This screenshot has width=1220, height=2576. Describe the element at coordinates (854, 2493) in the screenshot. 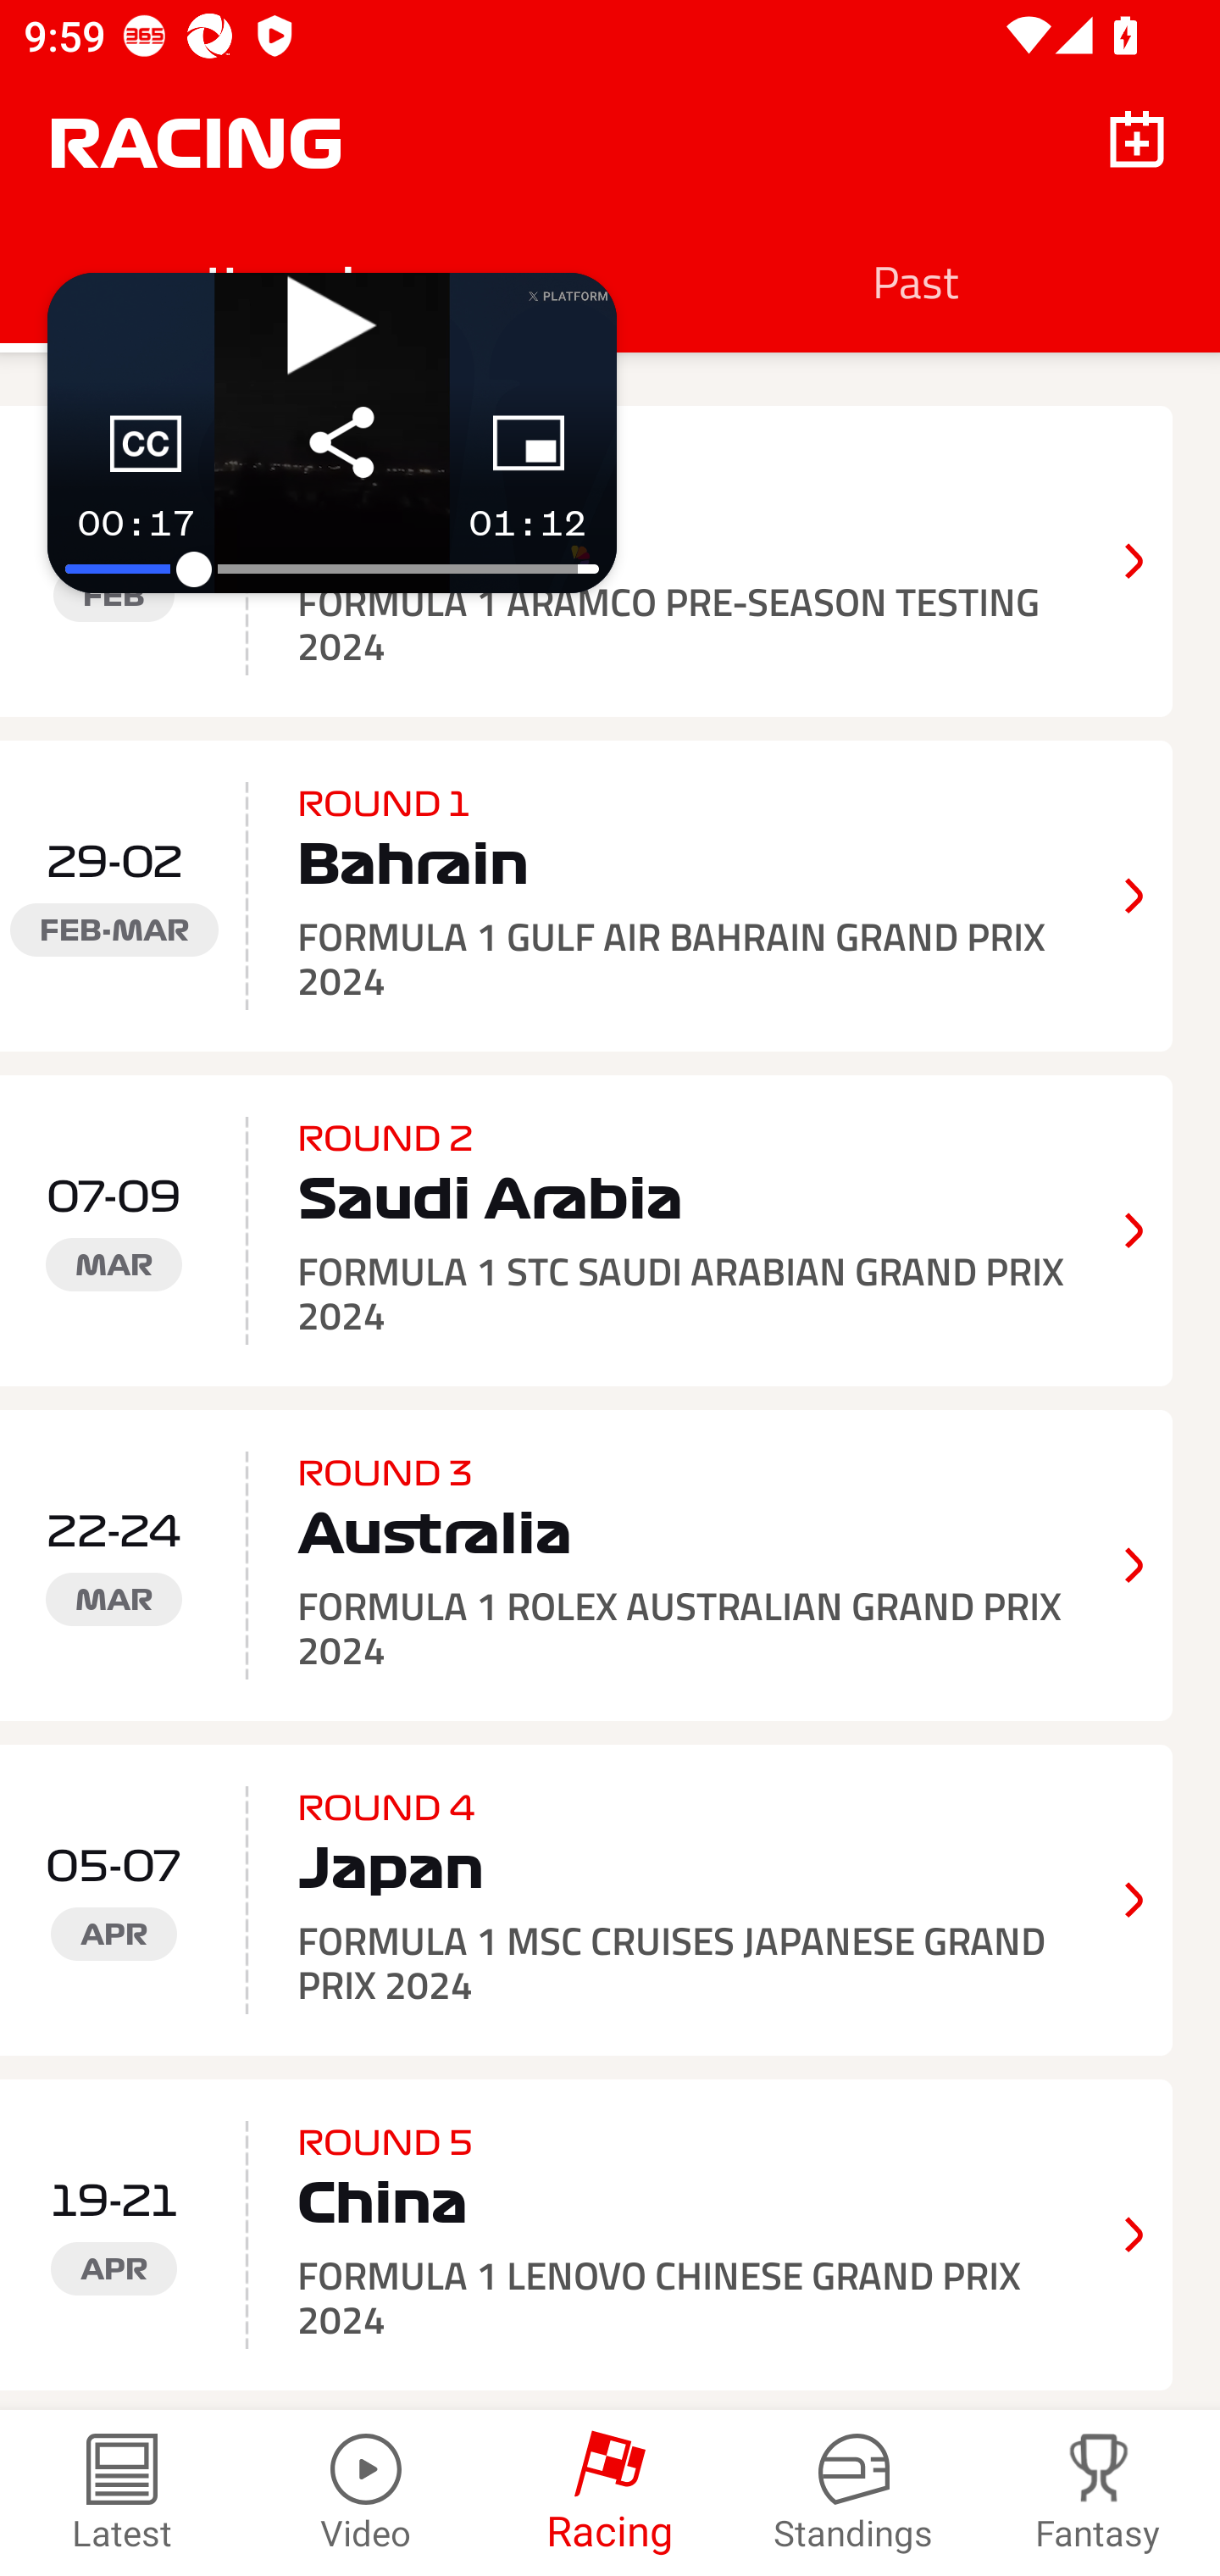

I see `Standings` at that location.